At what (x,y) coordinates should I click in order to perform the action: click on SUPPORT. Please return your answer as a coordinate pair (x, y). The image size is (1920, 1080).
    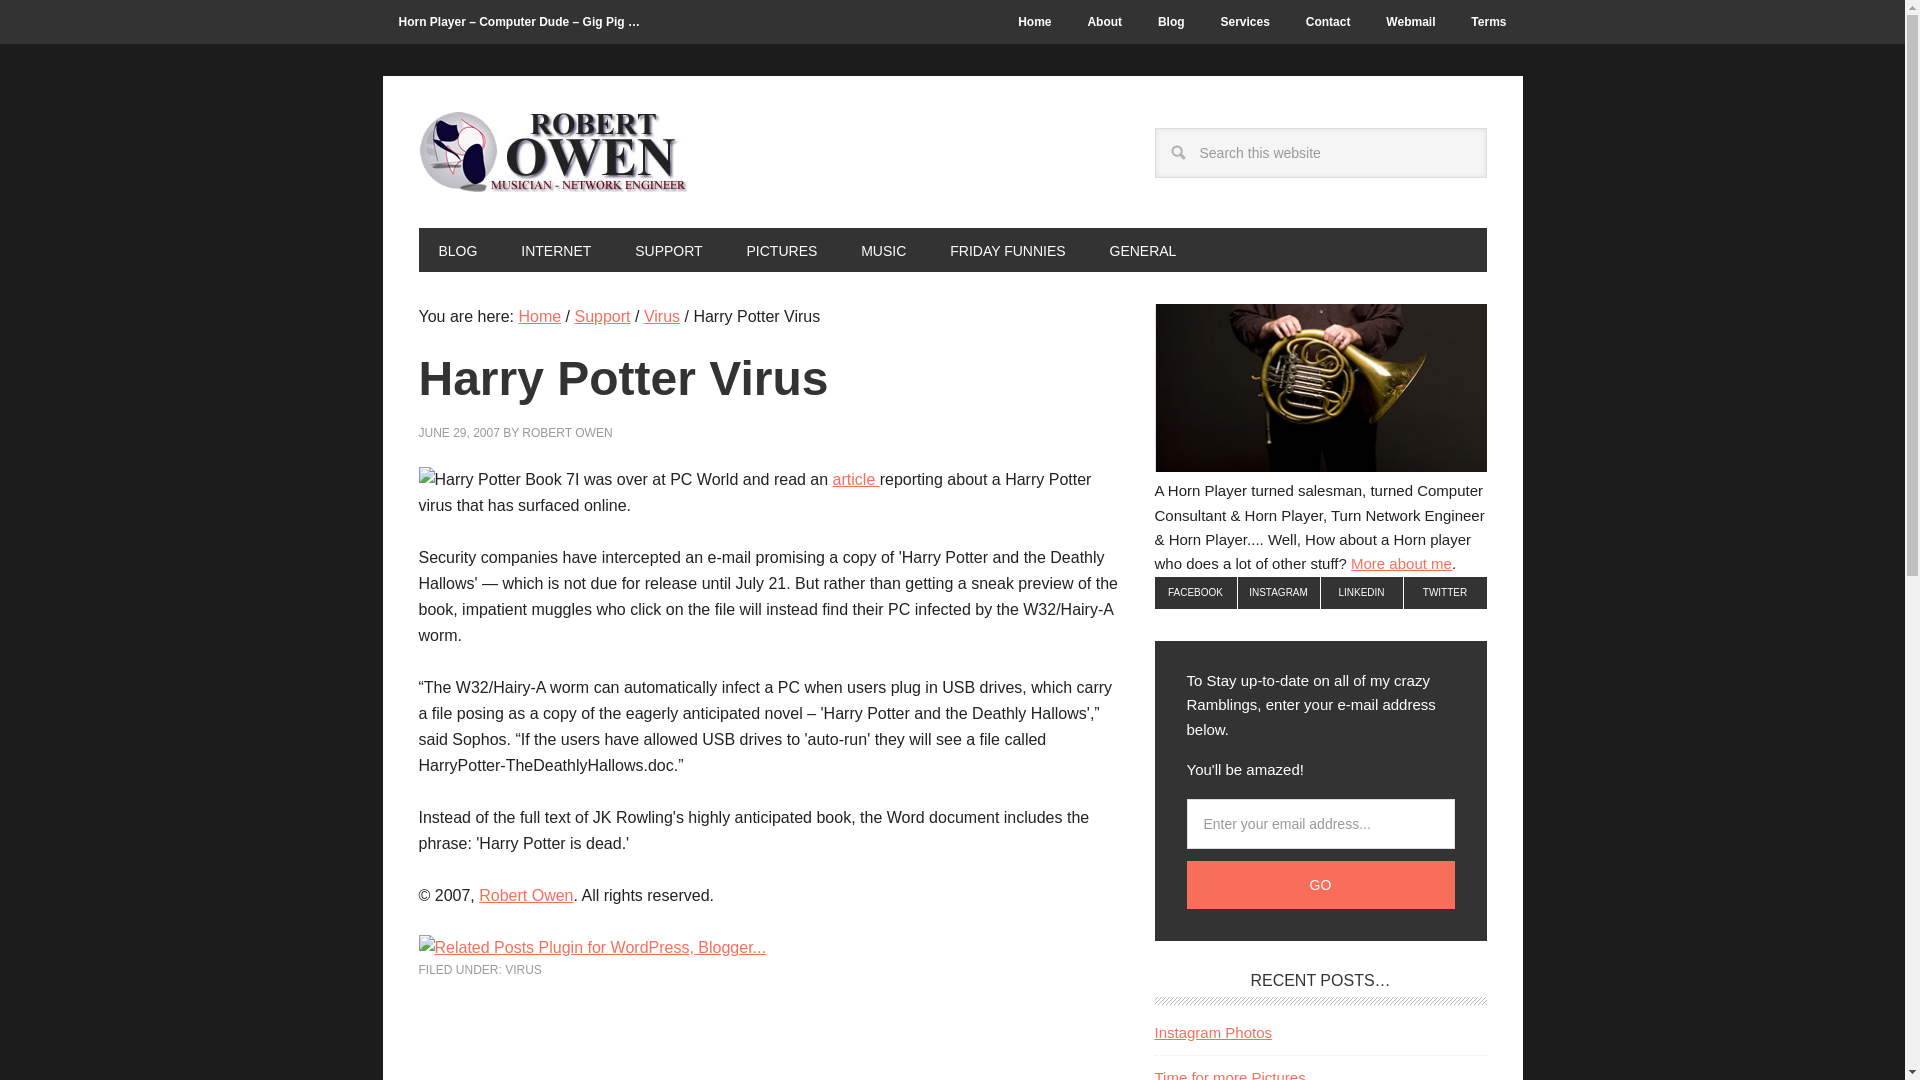
    Looking at the image, I should click on (668, 250).